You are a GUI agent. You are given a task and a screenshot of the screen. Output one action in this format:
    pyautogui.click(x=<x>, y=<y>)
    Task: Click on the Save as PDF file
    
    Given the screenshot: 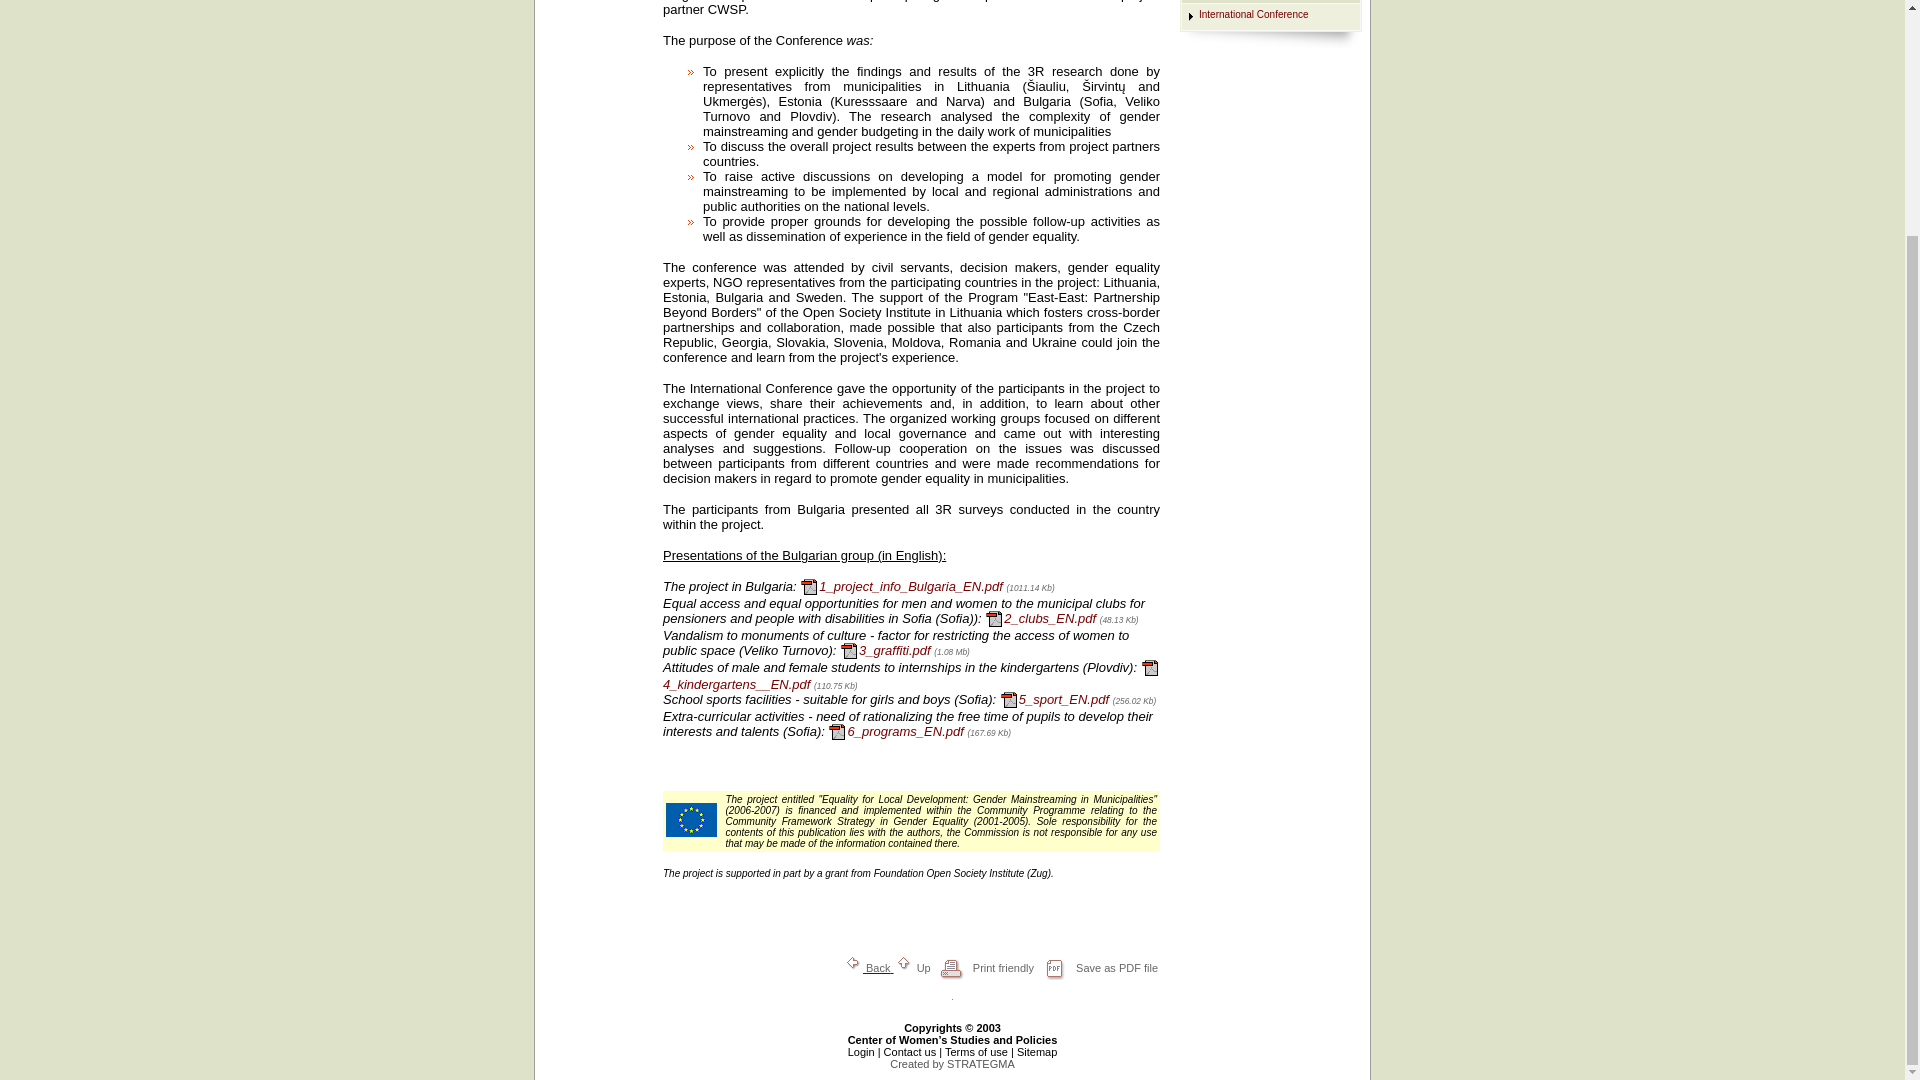 What is the action you would take?
    pyautogui.click(x=1096, y=968)
    